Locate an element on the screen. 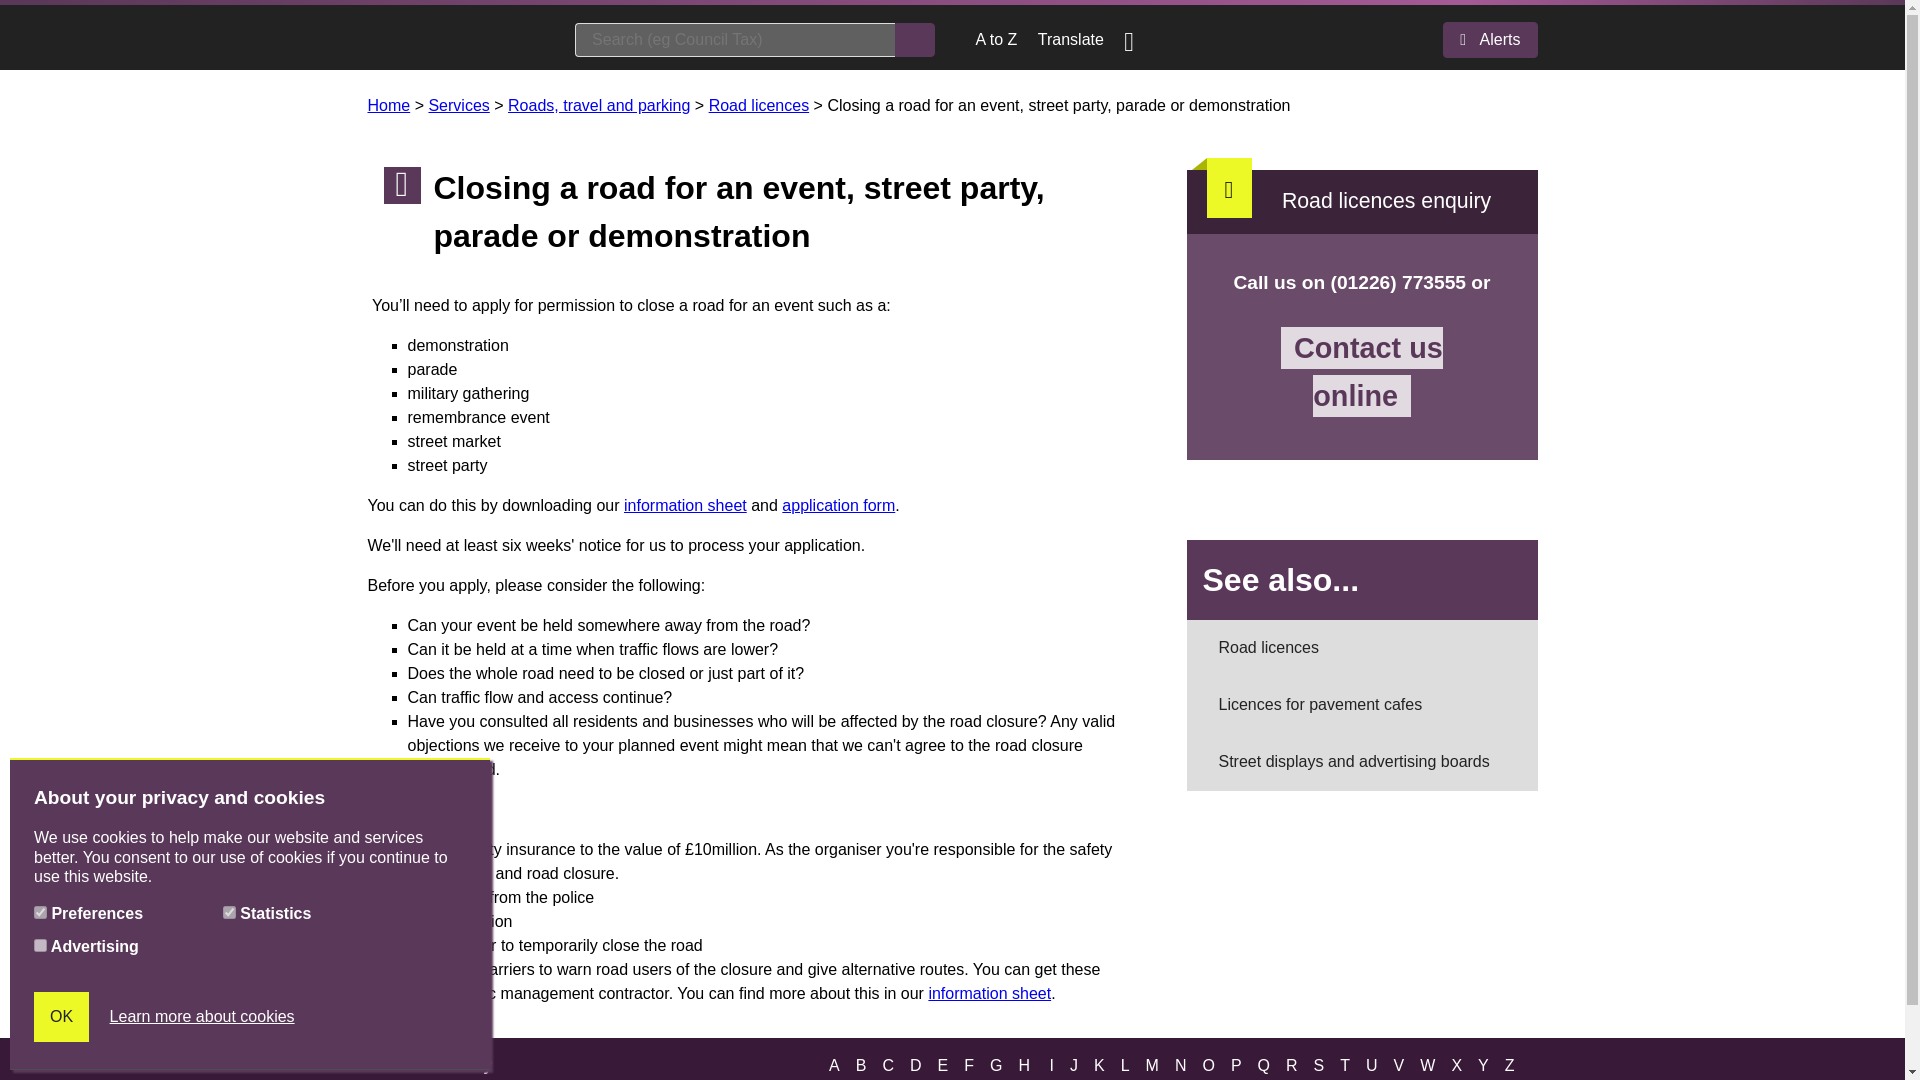  True is located at coordinates (229, 912).